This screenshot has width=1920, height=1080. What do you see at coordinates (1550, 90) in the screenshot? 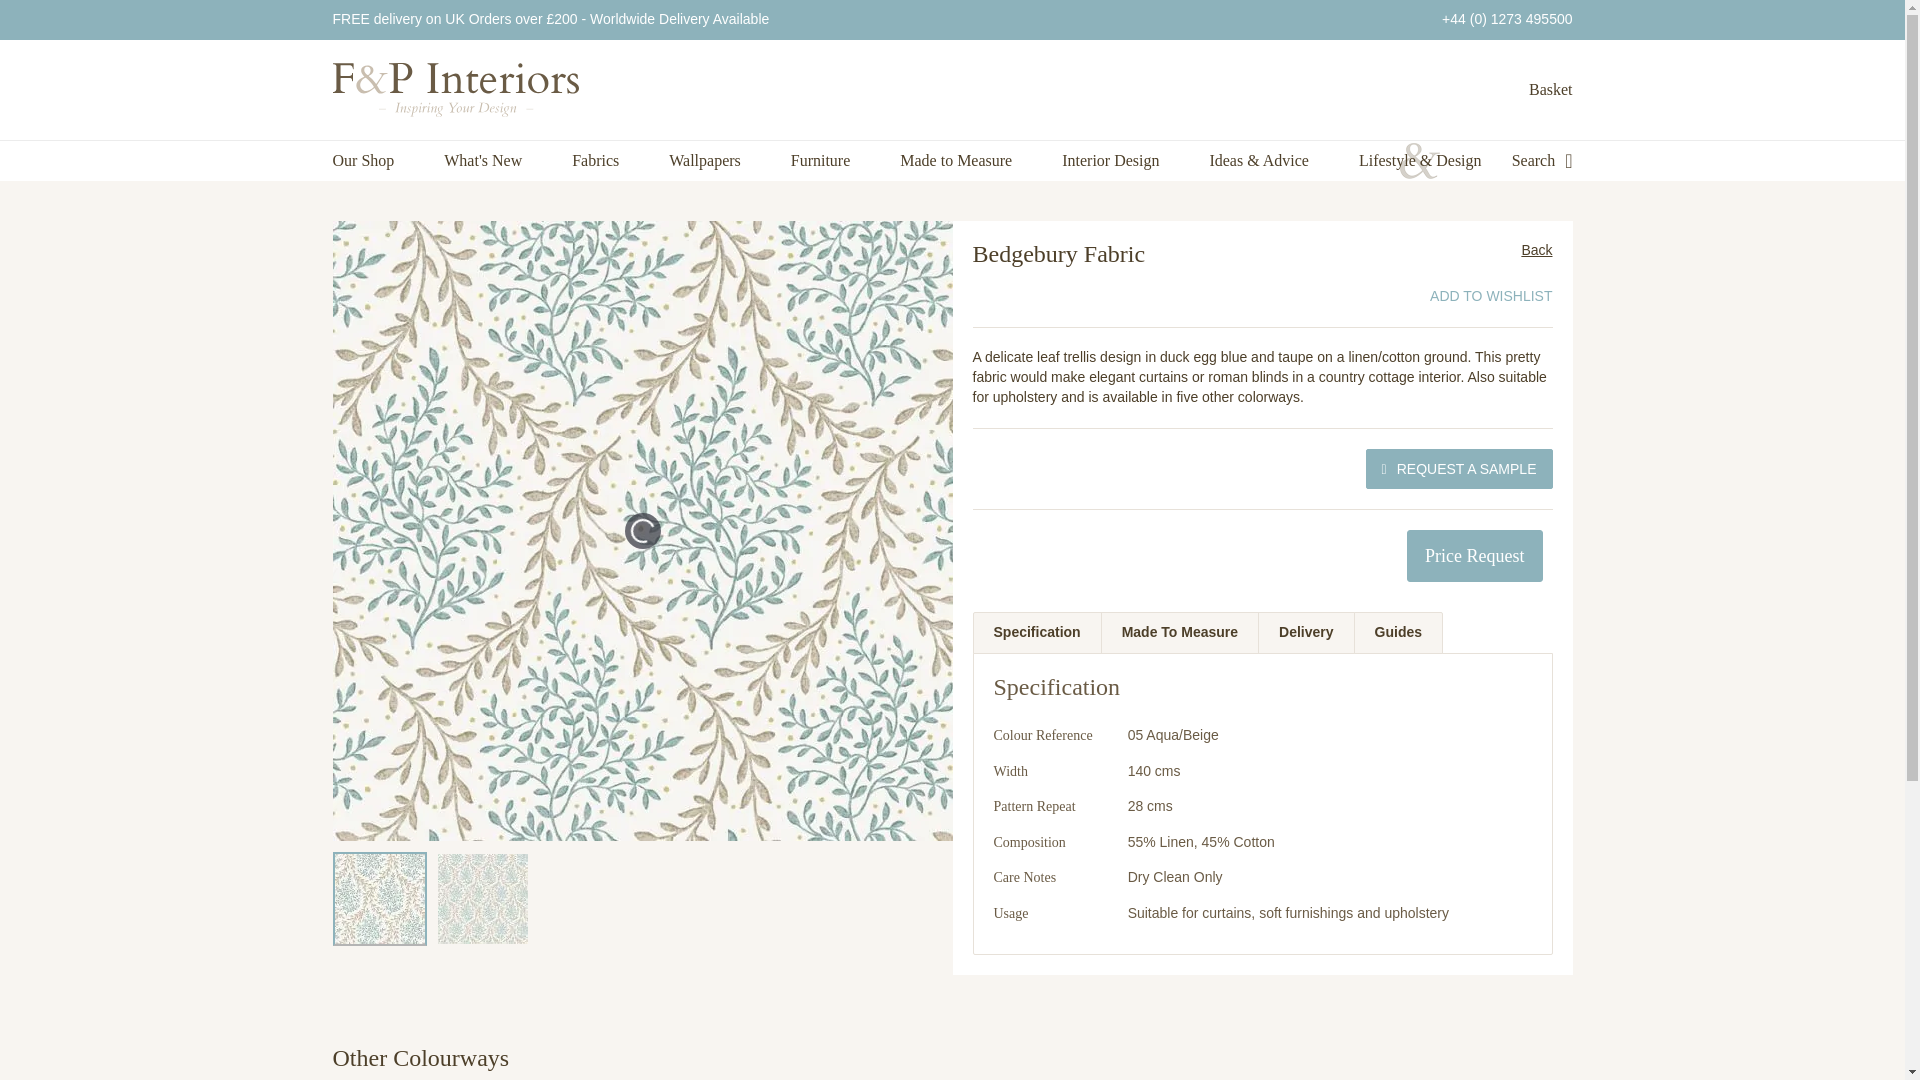
I see `Basket` at bounding box center [1550, 90].